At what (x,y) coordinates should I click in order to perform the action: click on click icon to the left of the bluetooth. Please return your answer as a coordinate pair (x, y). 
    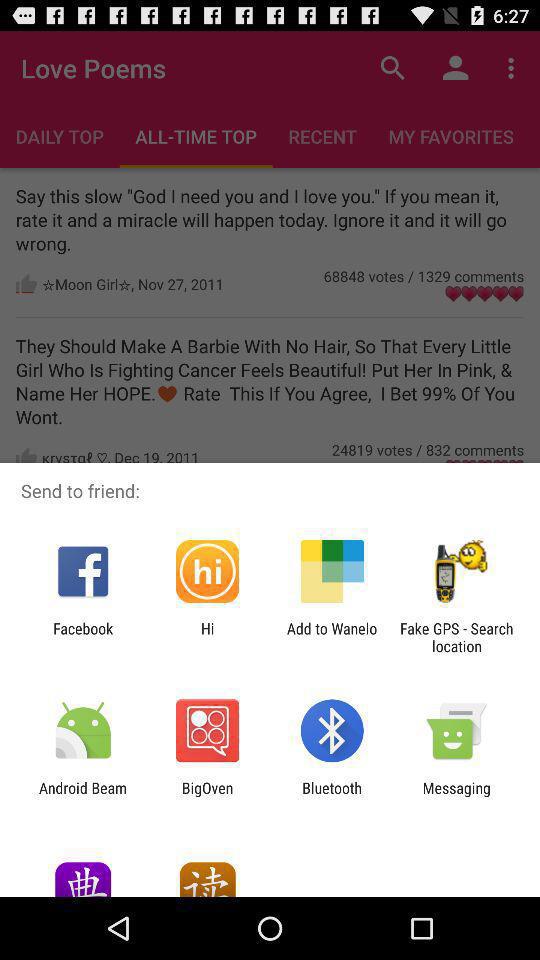
    Looking at the image, I should click on (207, 796).